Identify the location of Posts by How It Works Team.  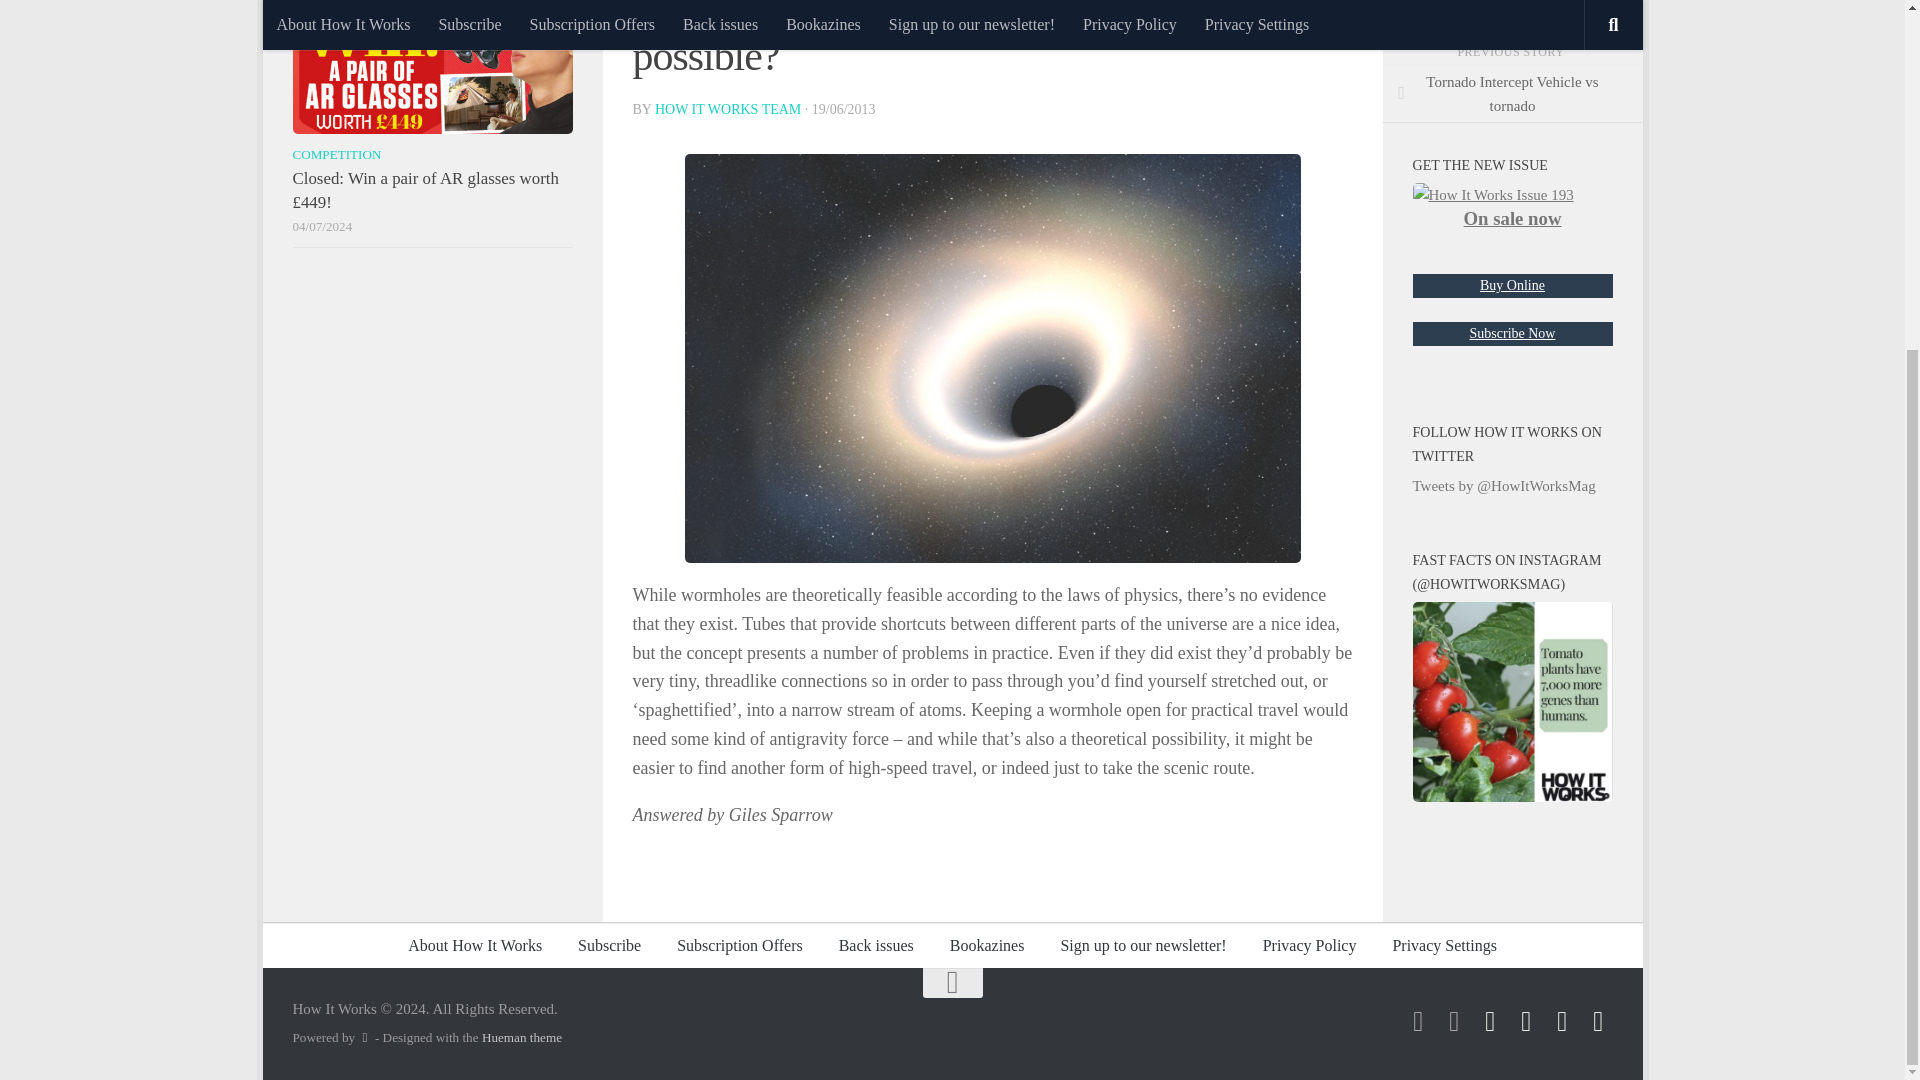
(727, 108).